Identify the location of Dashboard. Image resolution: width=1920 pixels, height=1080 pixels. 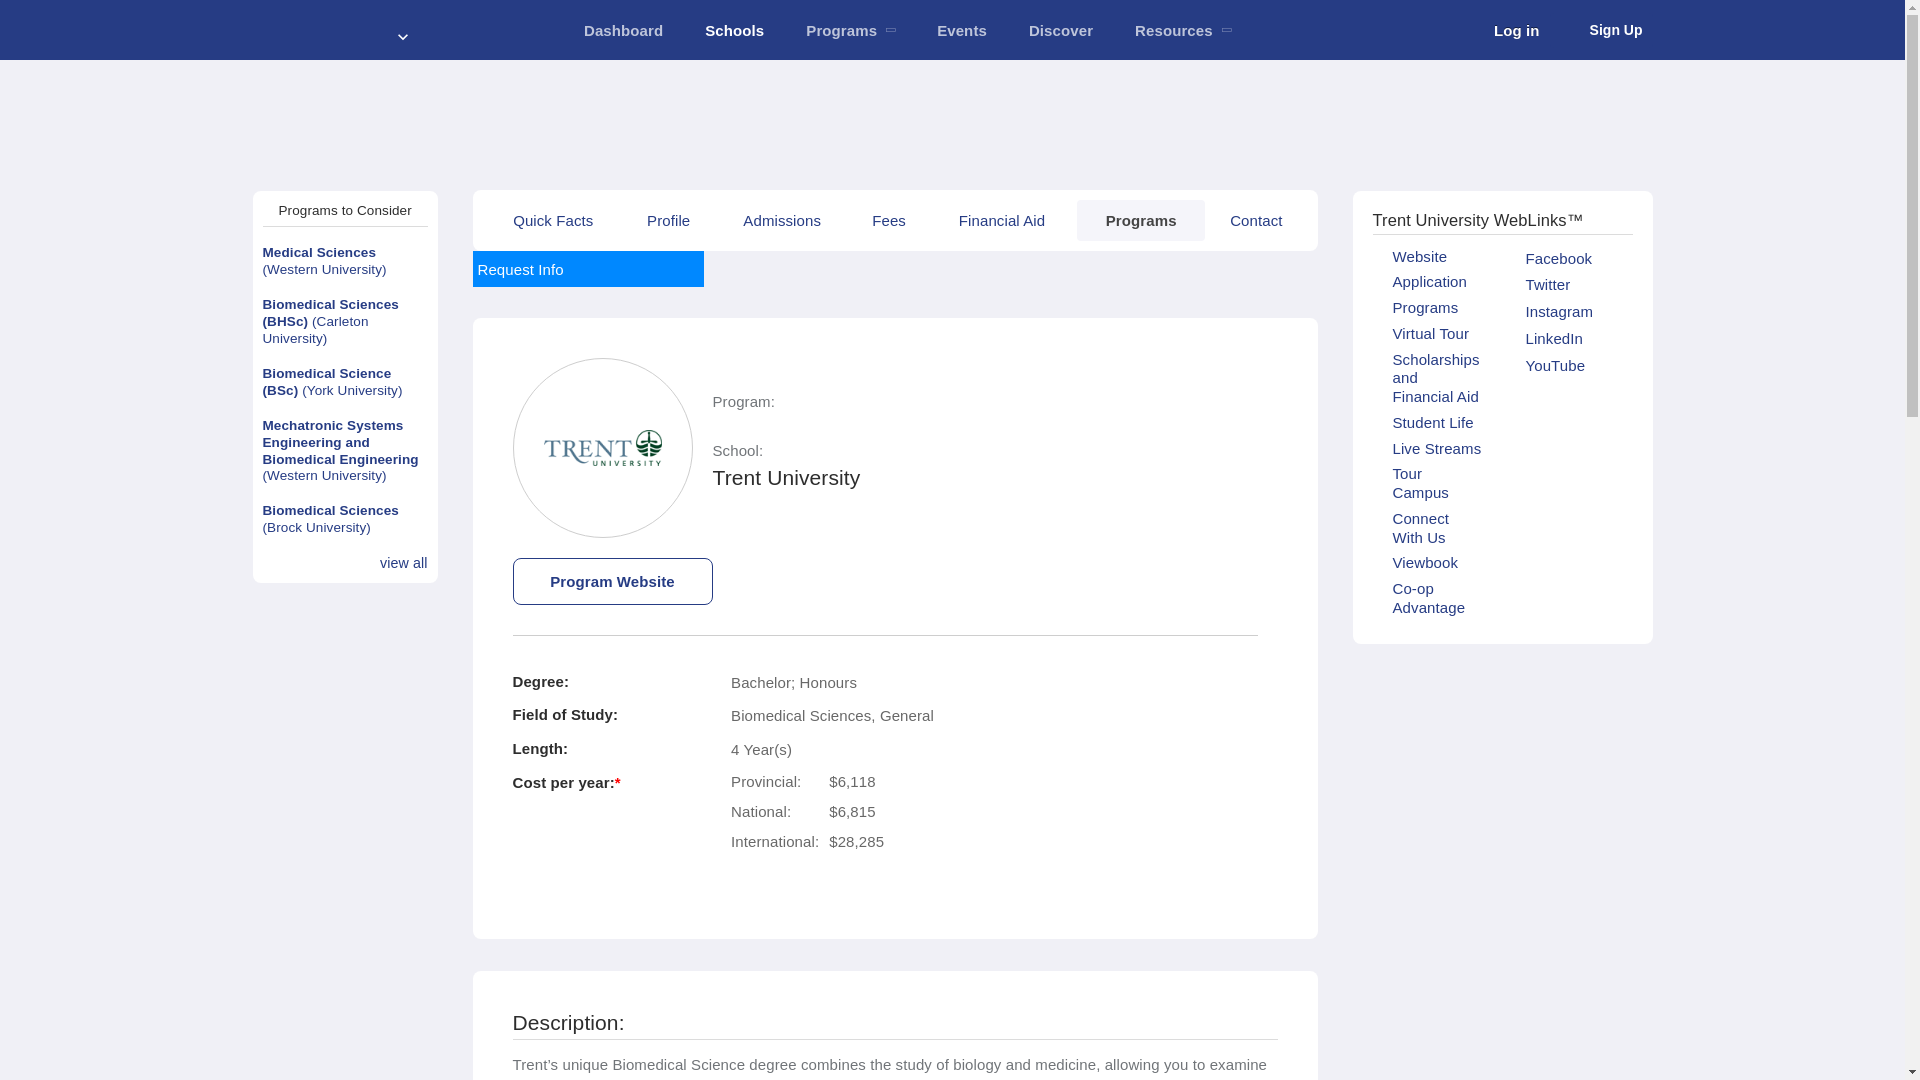
(622, 30).